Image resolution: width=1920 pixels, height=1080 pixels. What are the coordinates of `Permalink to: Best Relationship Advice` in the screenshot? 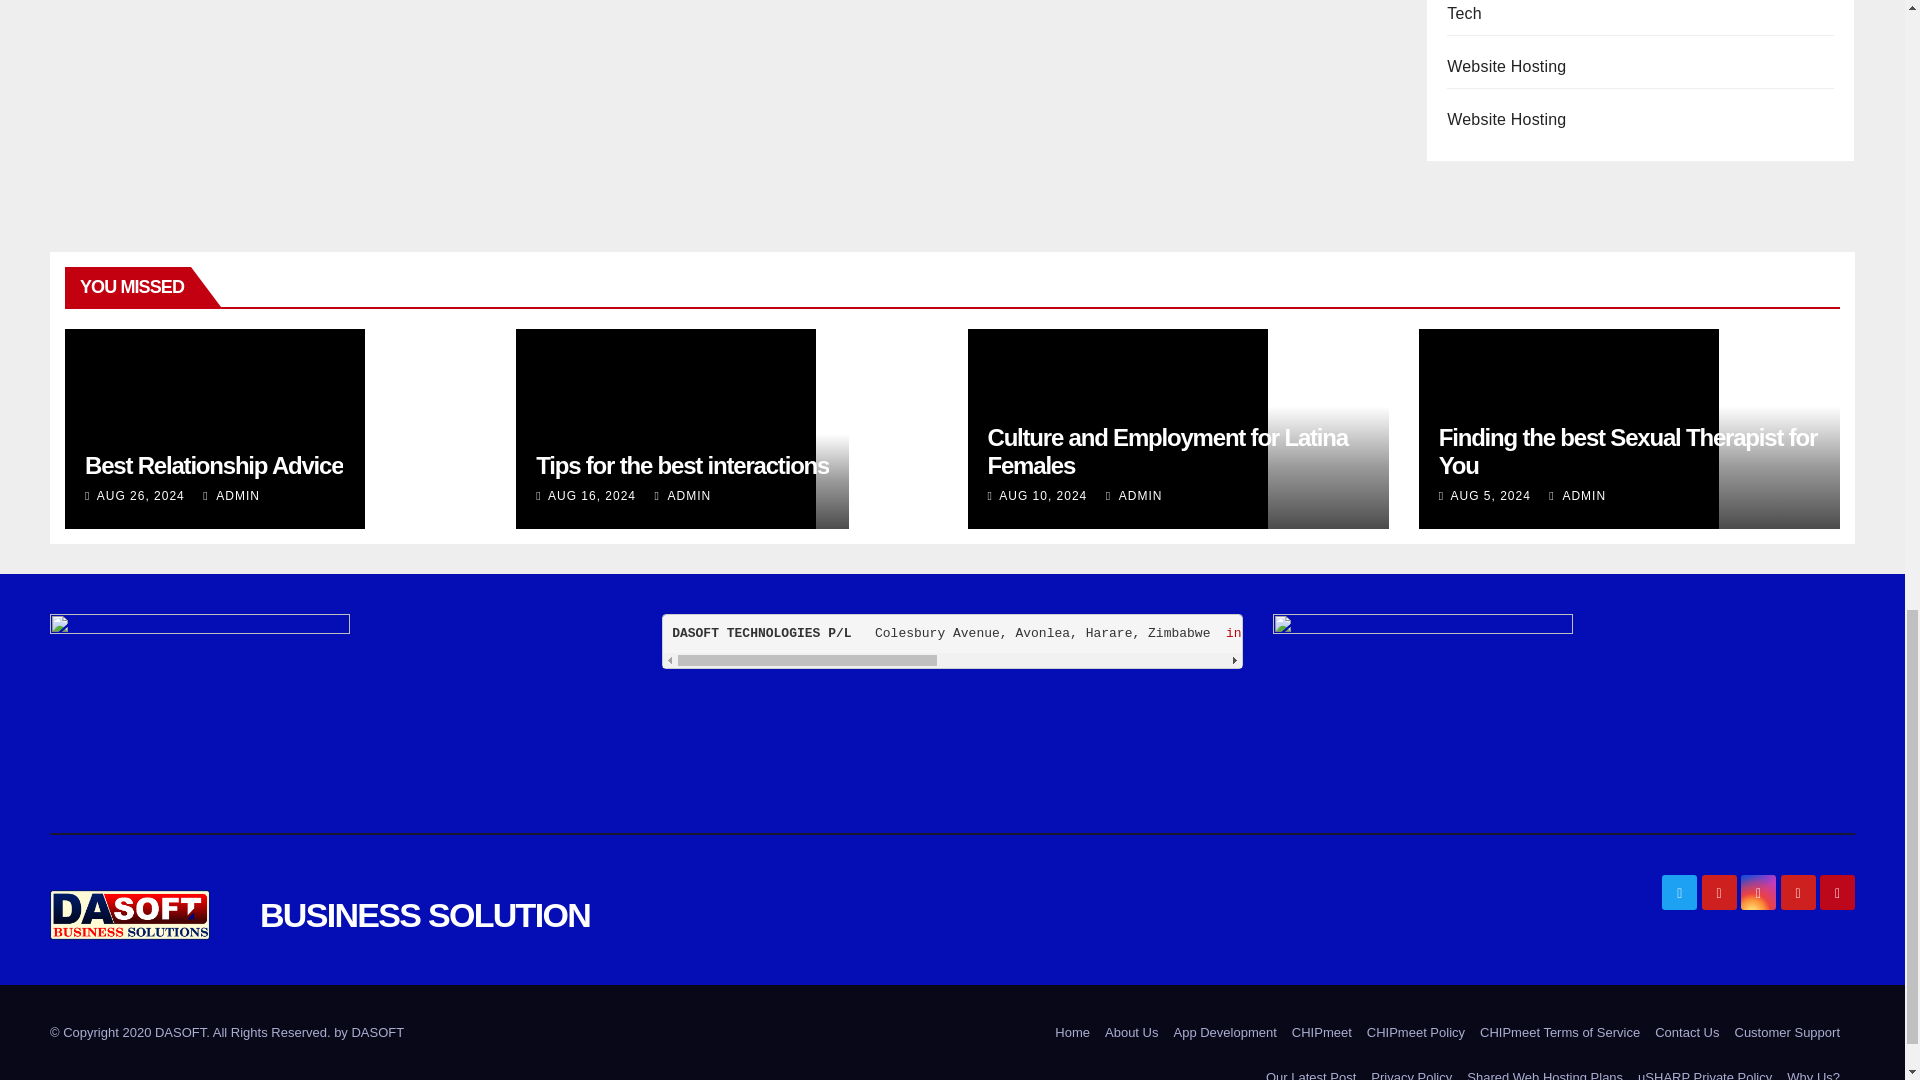 It's located at (214, 466).